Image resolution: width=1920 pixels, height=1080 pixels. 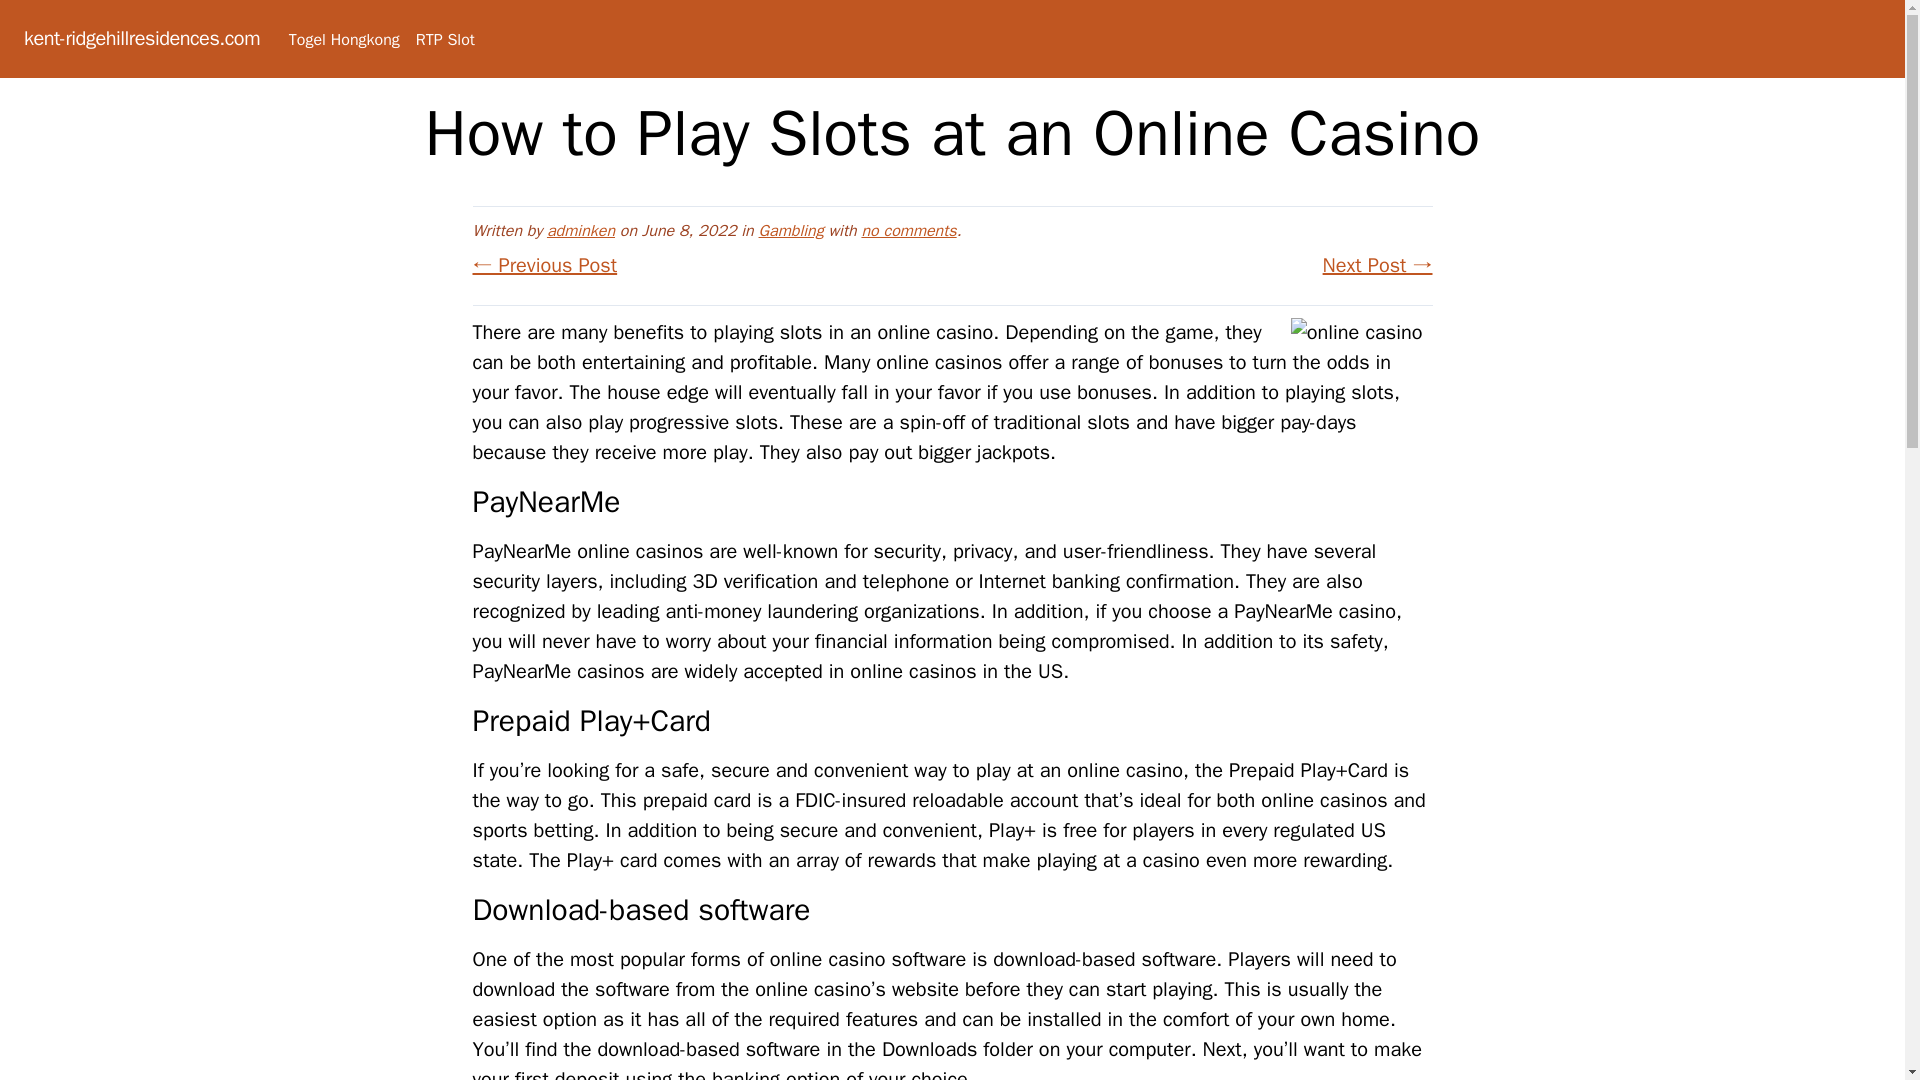 I want to click on Togel Hongkong, so click(x=344, y=40).